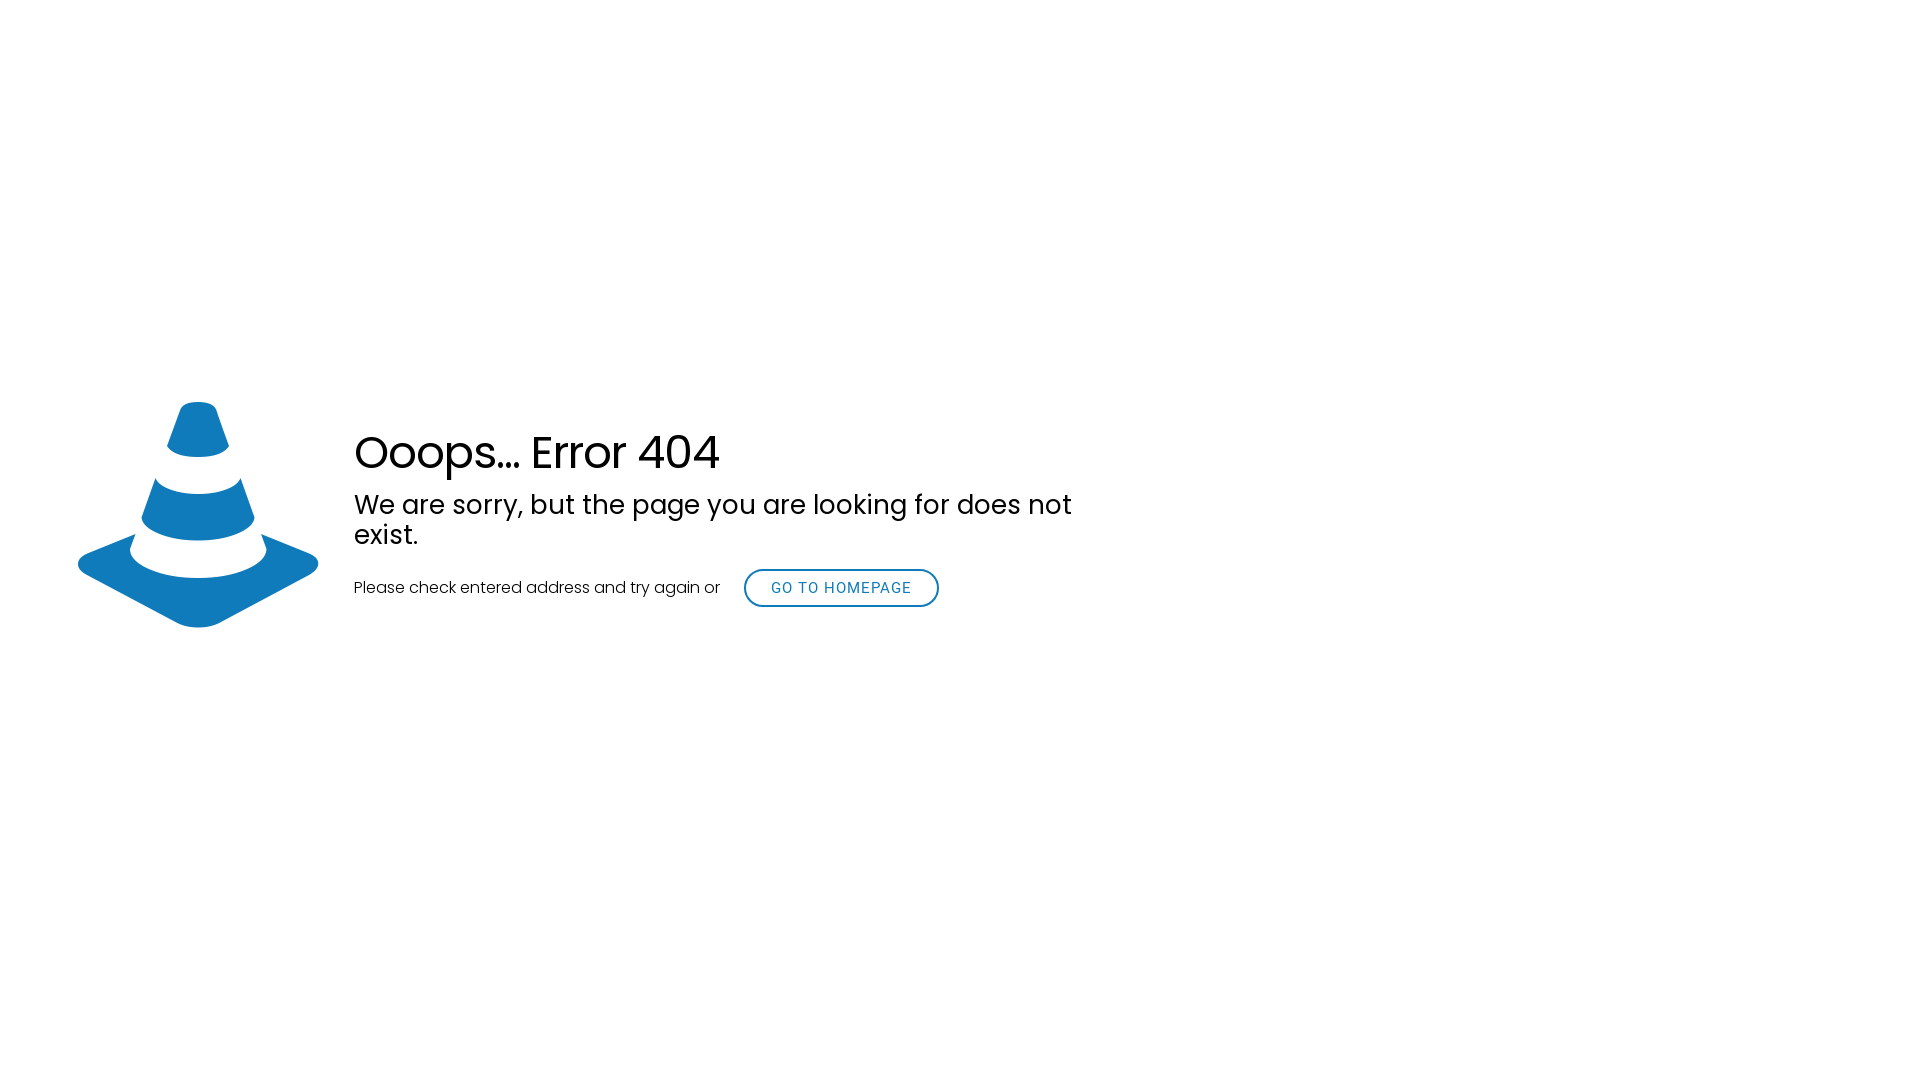  I want to click on GO TO HOMEPAGE, so click(842, 588).